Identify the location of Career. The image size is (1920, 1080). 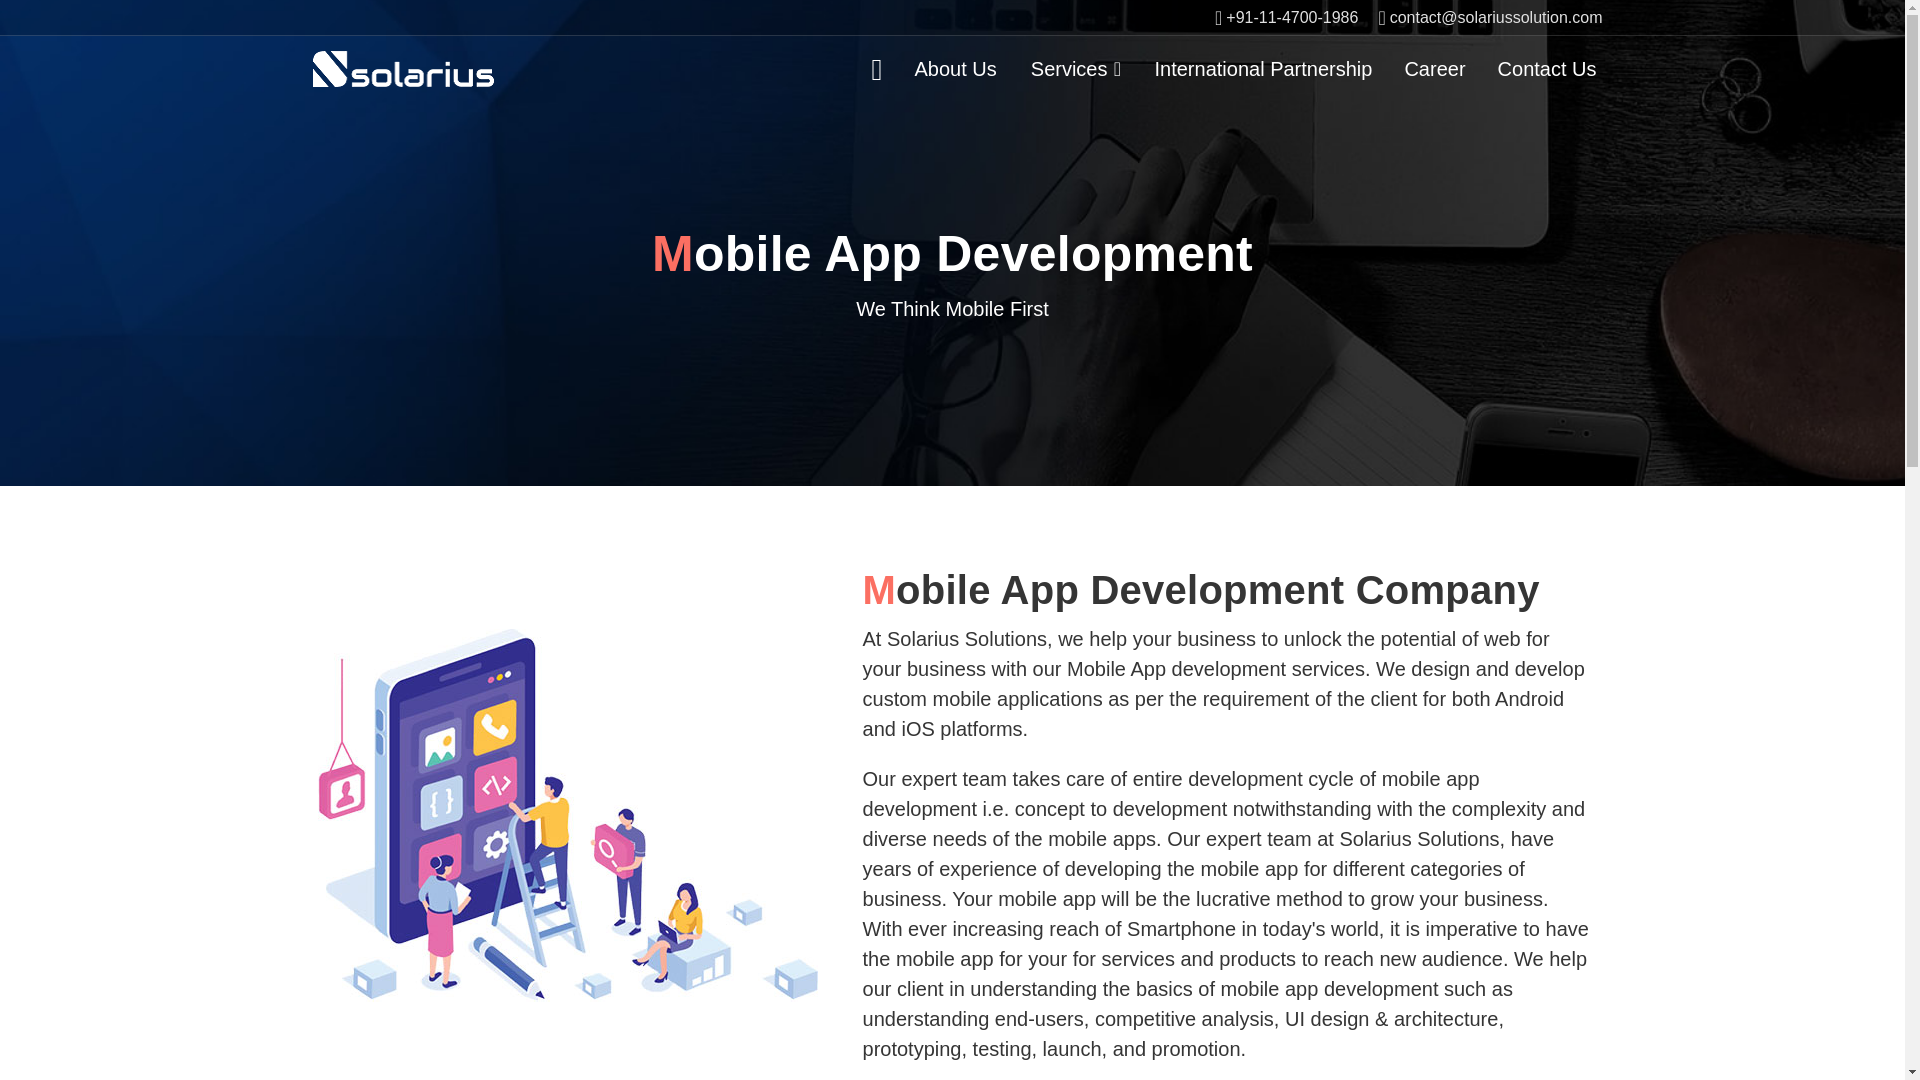
(1434, 68).